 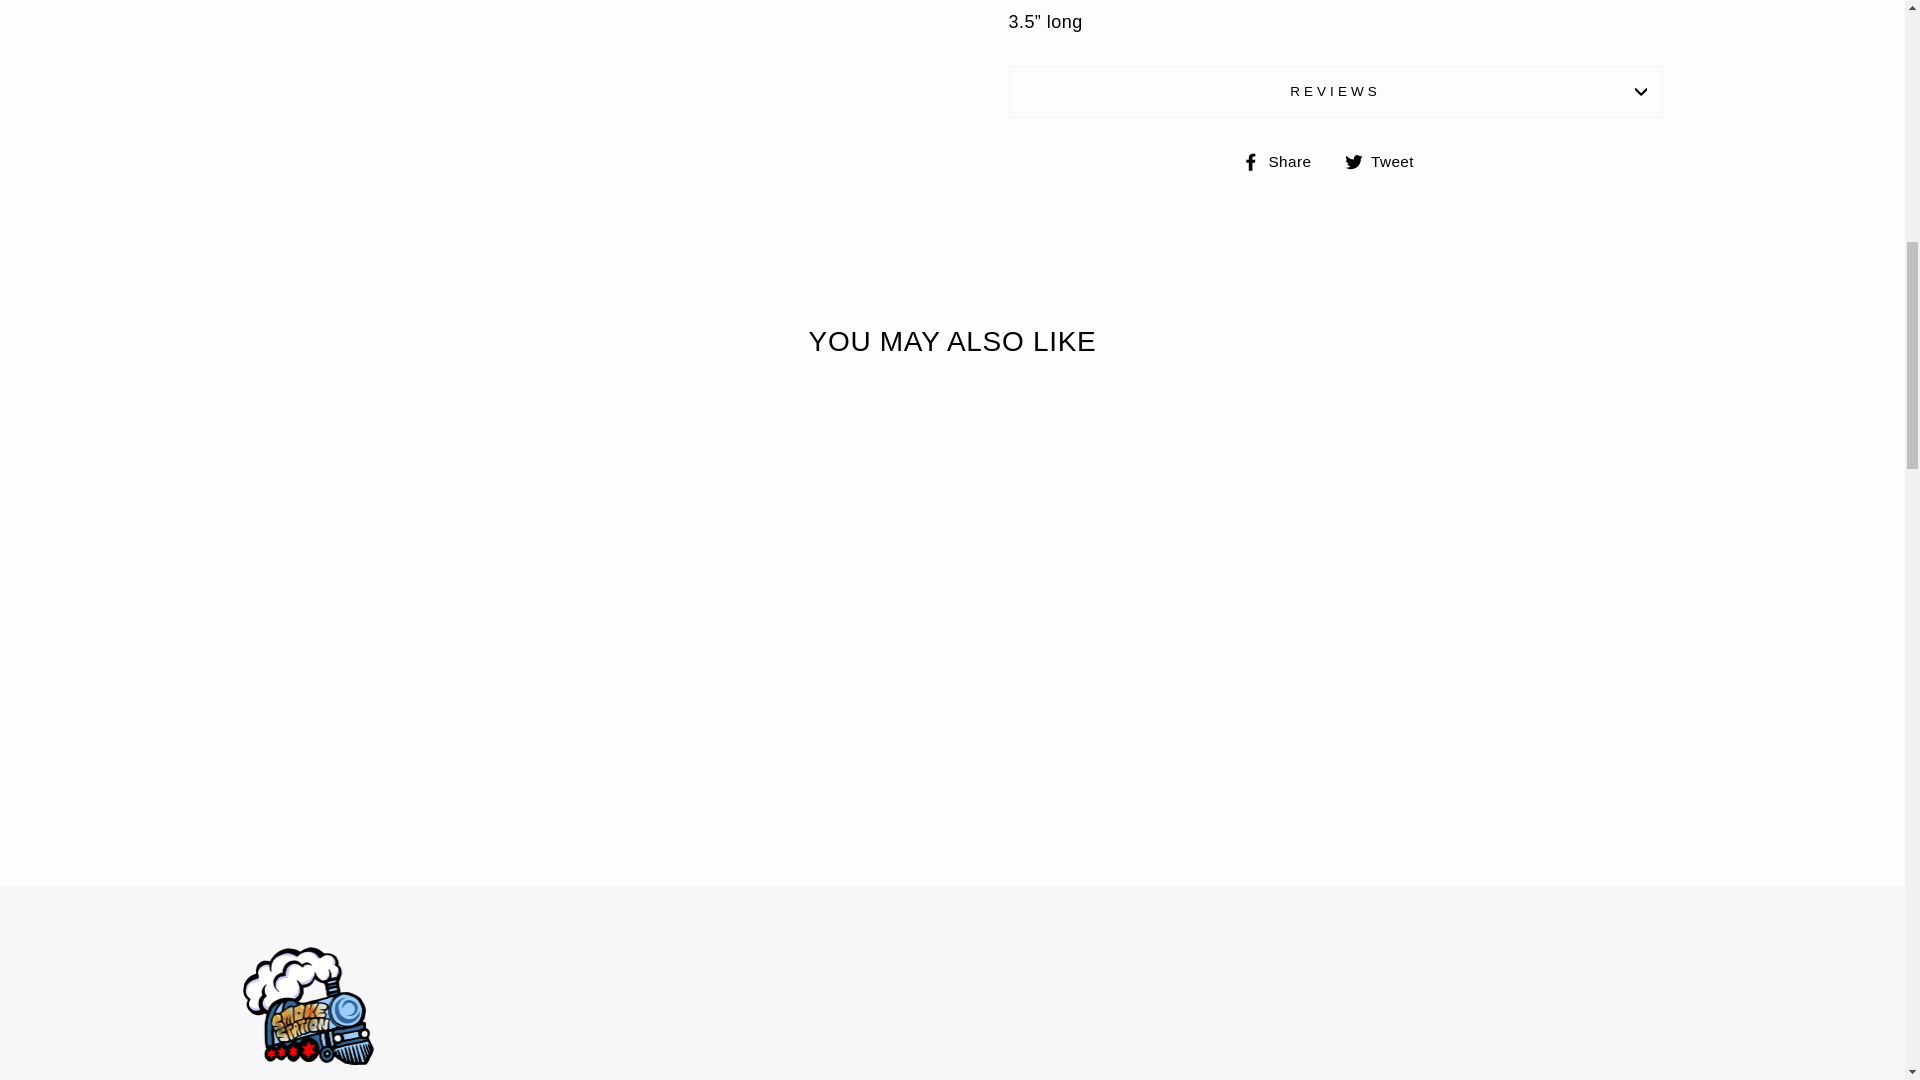 What do you see at coordinates (1386, 160) in the screenshot?
I see `Tweet on Twitter` at bounding box center [1386, 160].